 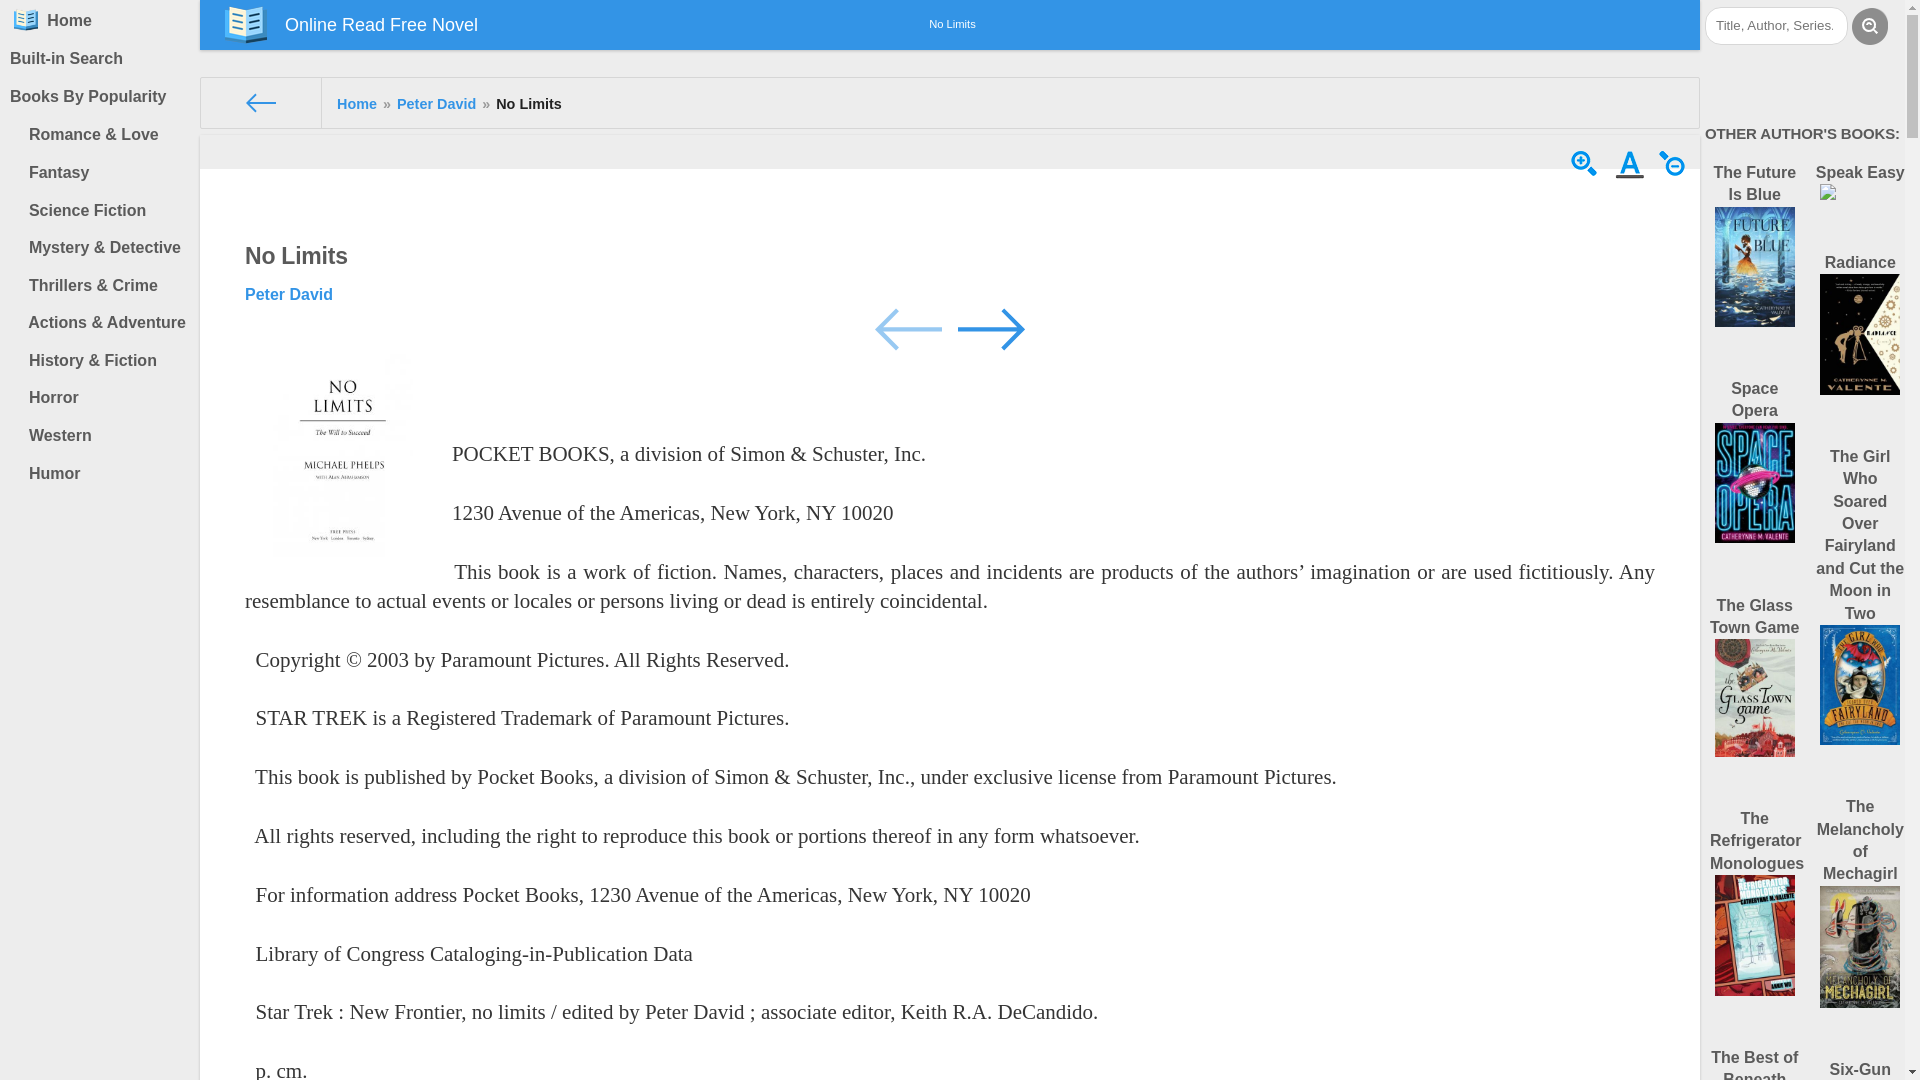 What do you see at coordinates (104, 398) in the screenshot?
I see `  Horror` at bounding box center [104, 398].